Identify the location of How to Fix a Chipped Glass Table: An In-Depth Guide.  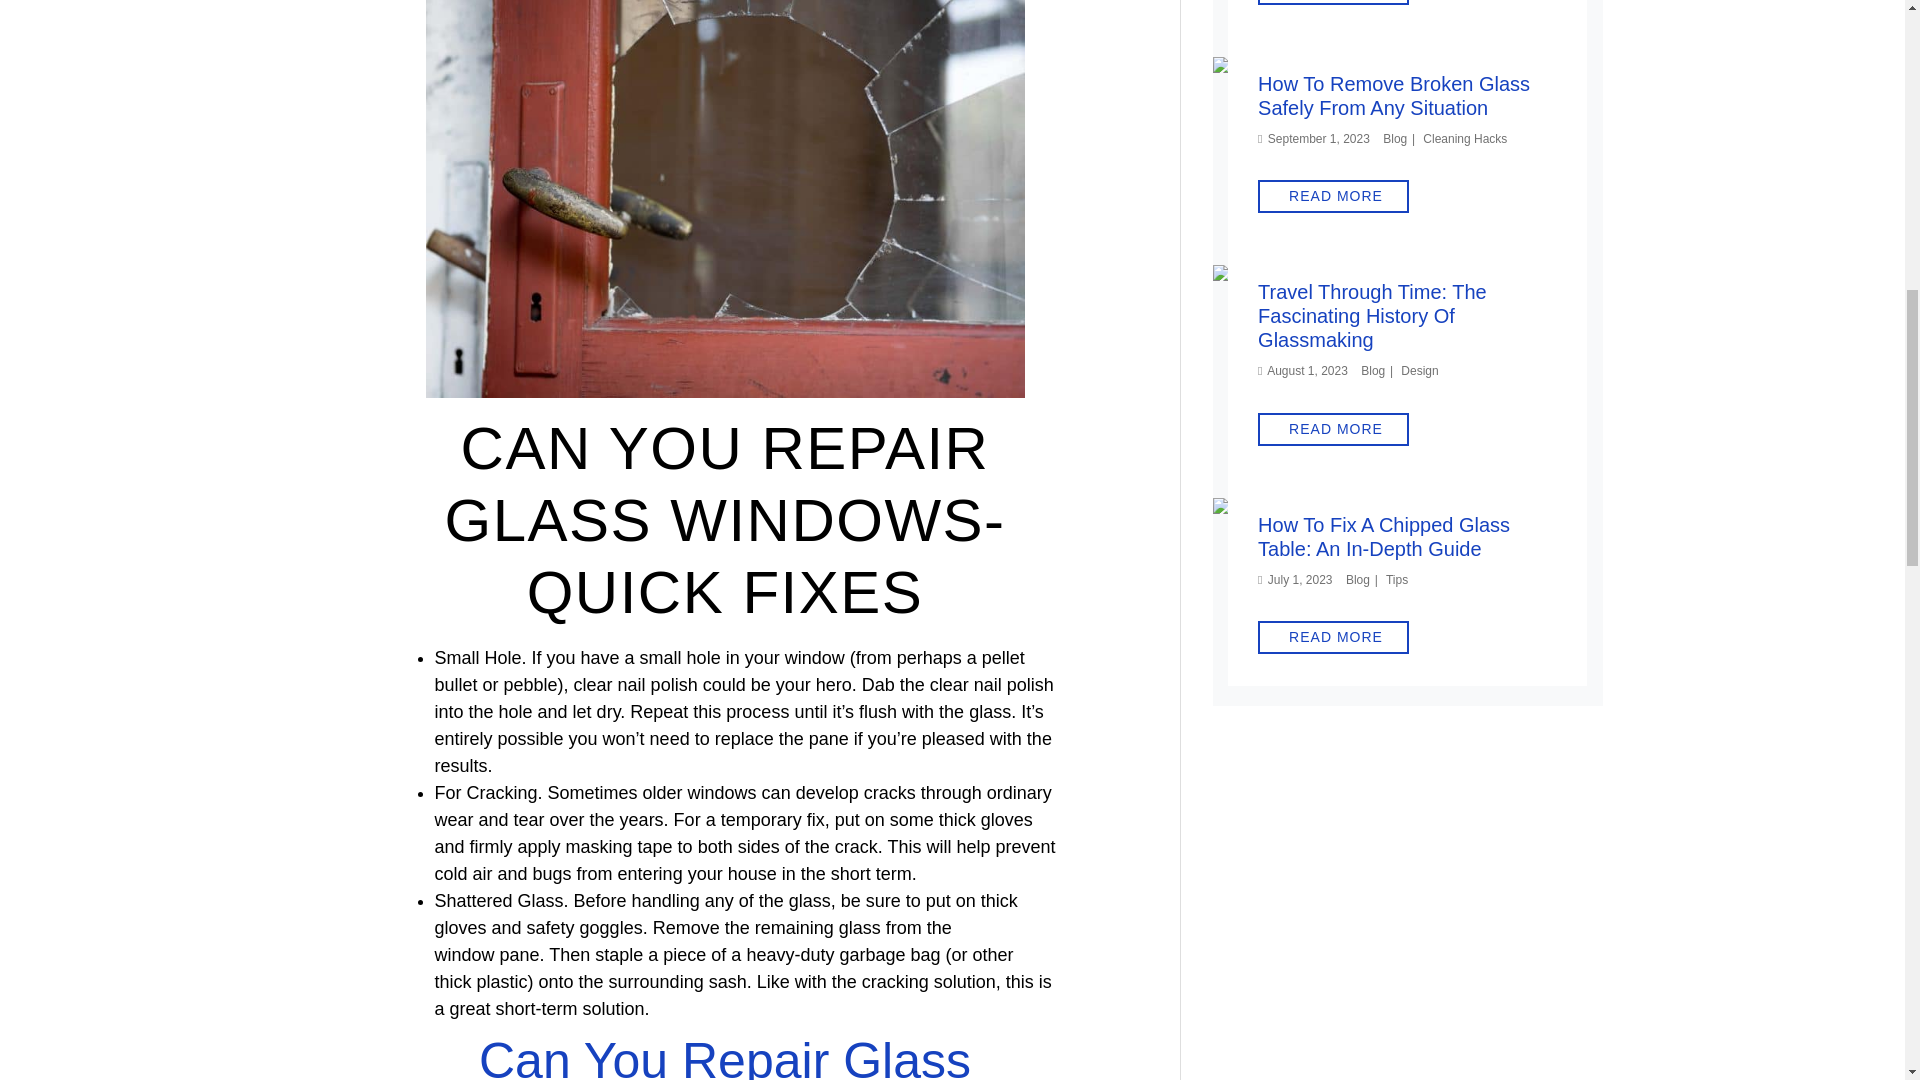
(1344, 510).